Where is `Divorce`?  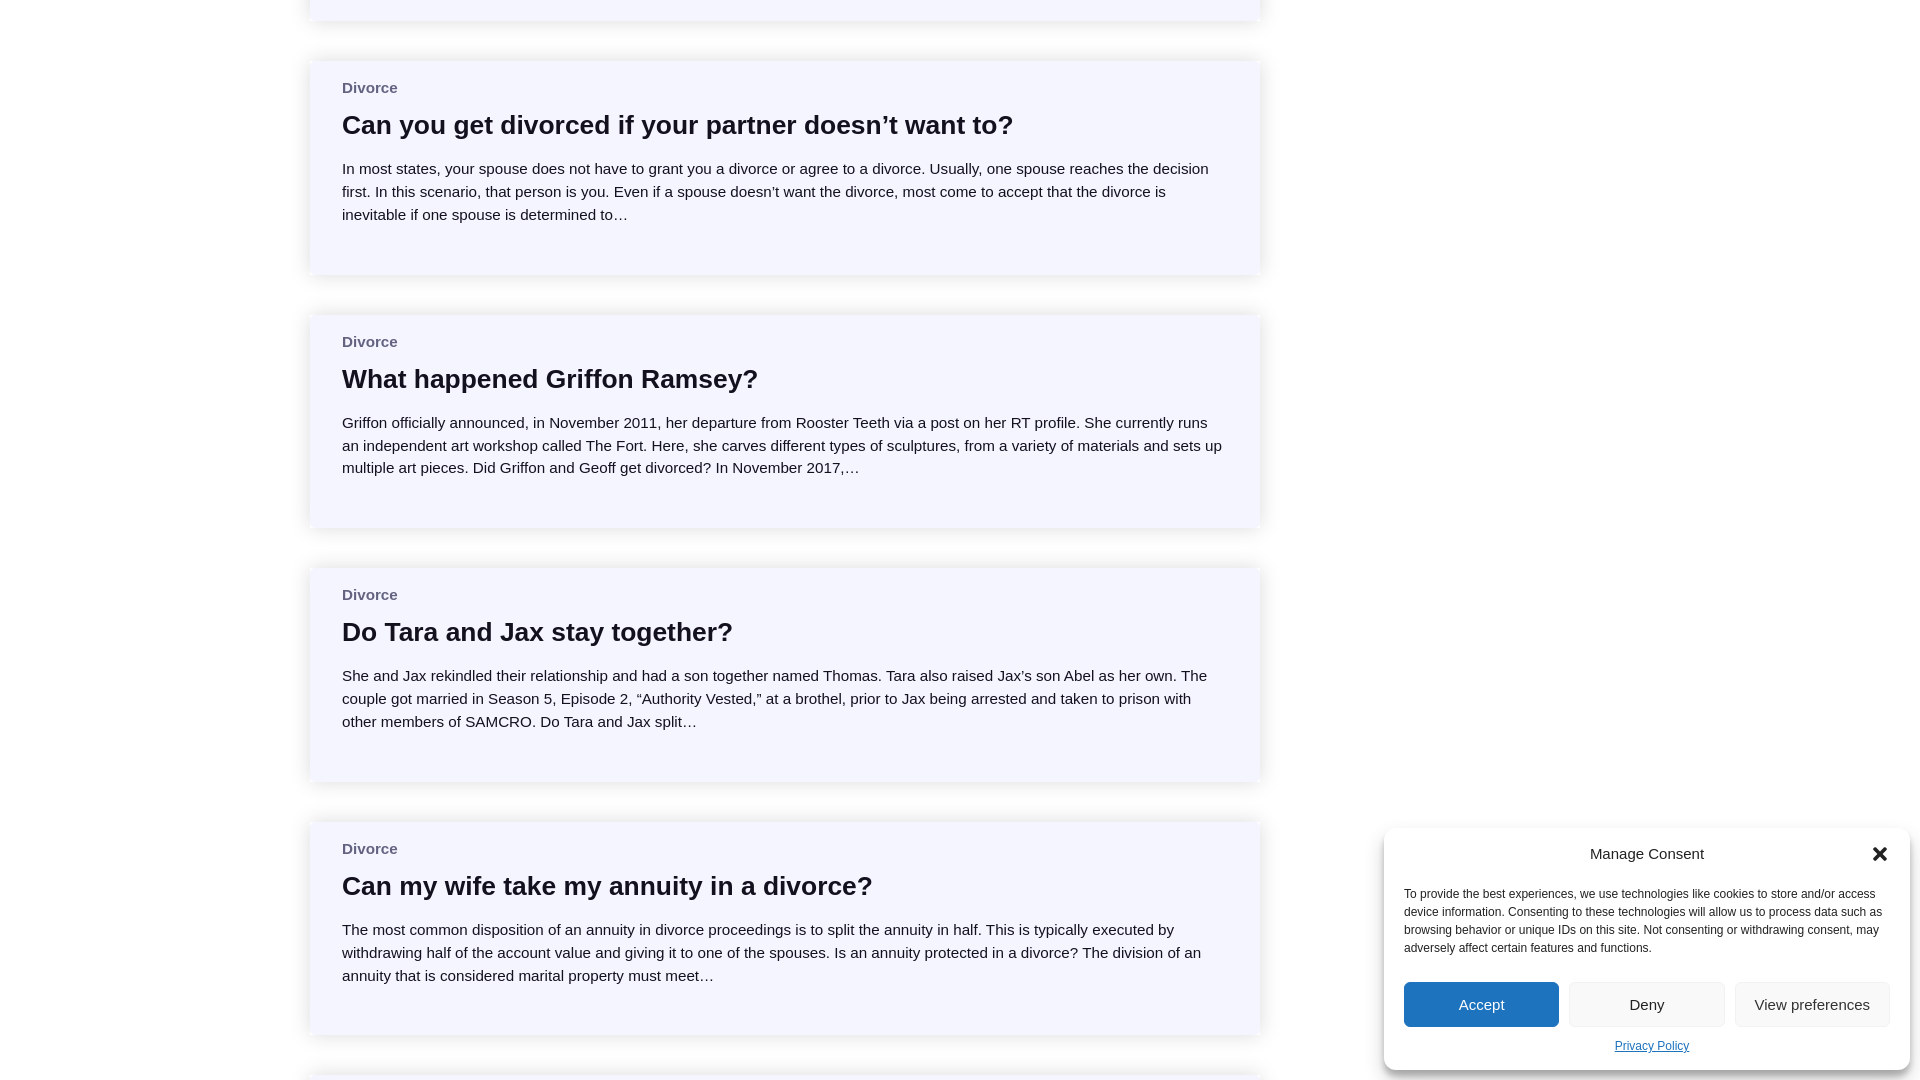 Divorce is located at coordinates (369, 340).